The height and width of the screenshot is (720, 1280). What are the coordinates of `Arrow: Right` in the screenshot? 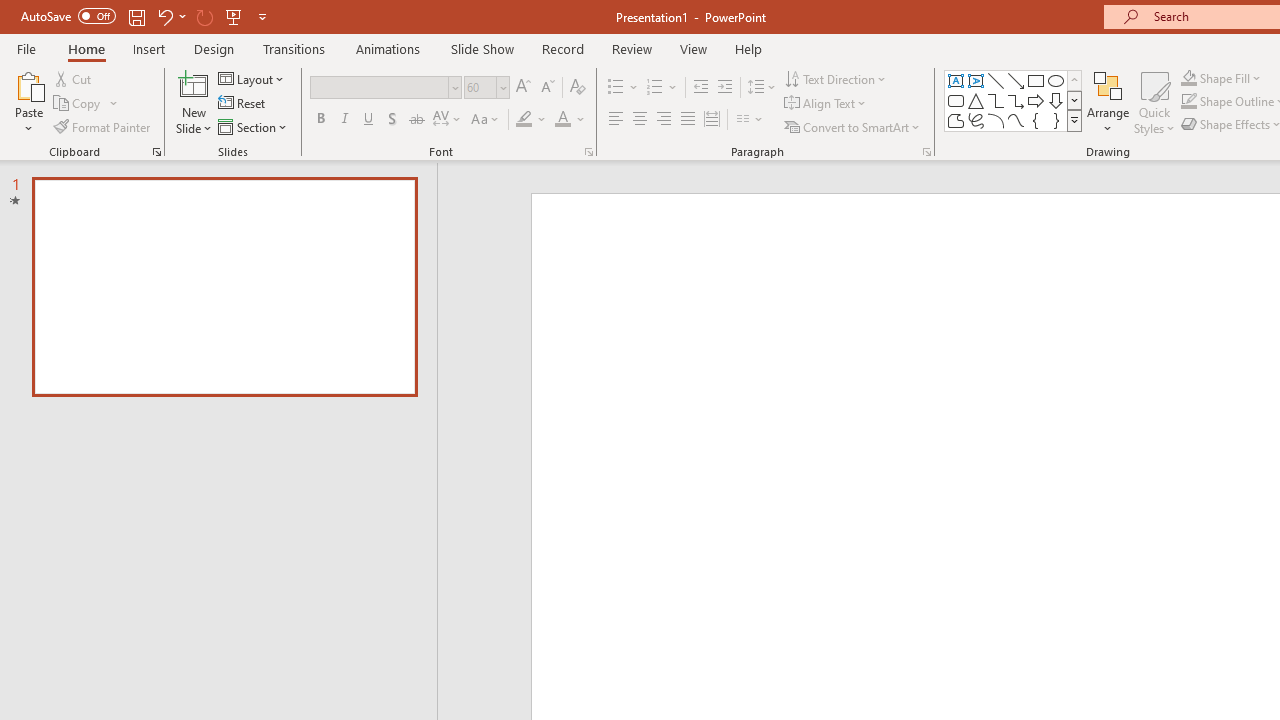 It's located at (1036, 100).